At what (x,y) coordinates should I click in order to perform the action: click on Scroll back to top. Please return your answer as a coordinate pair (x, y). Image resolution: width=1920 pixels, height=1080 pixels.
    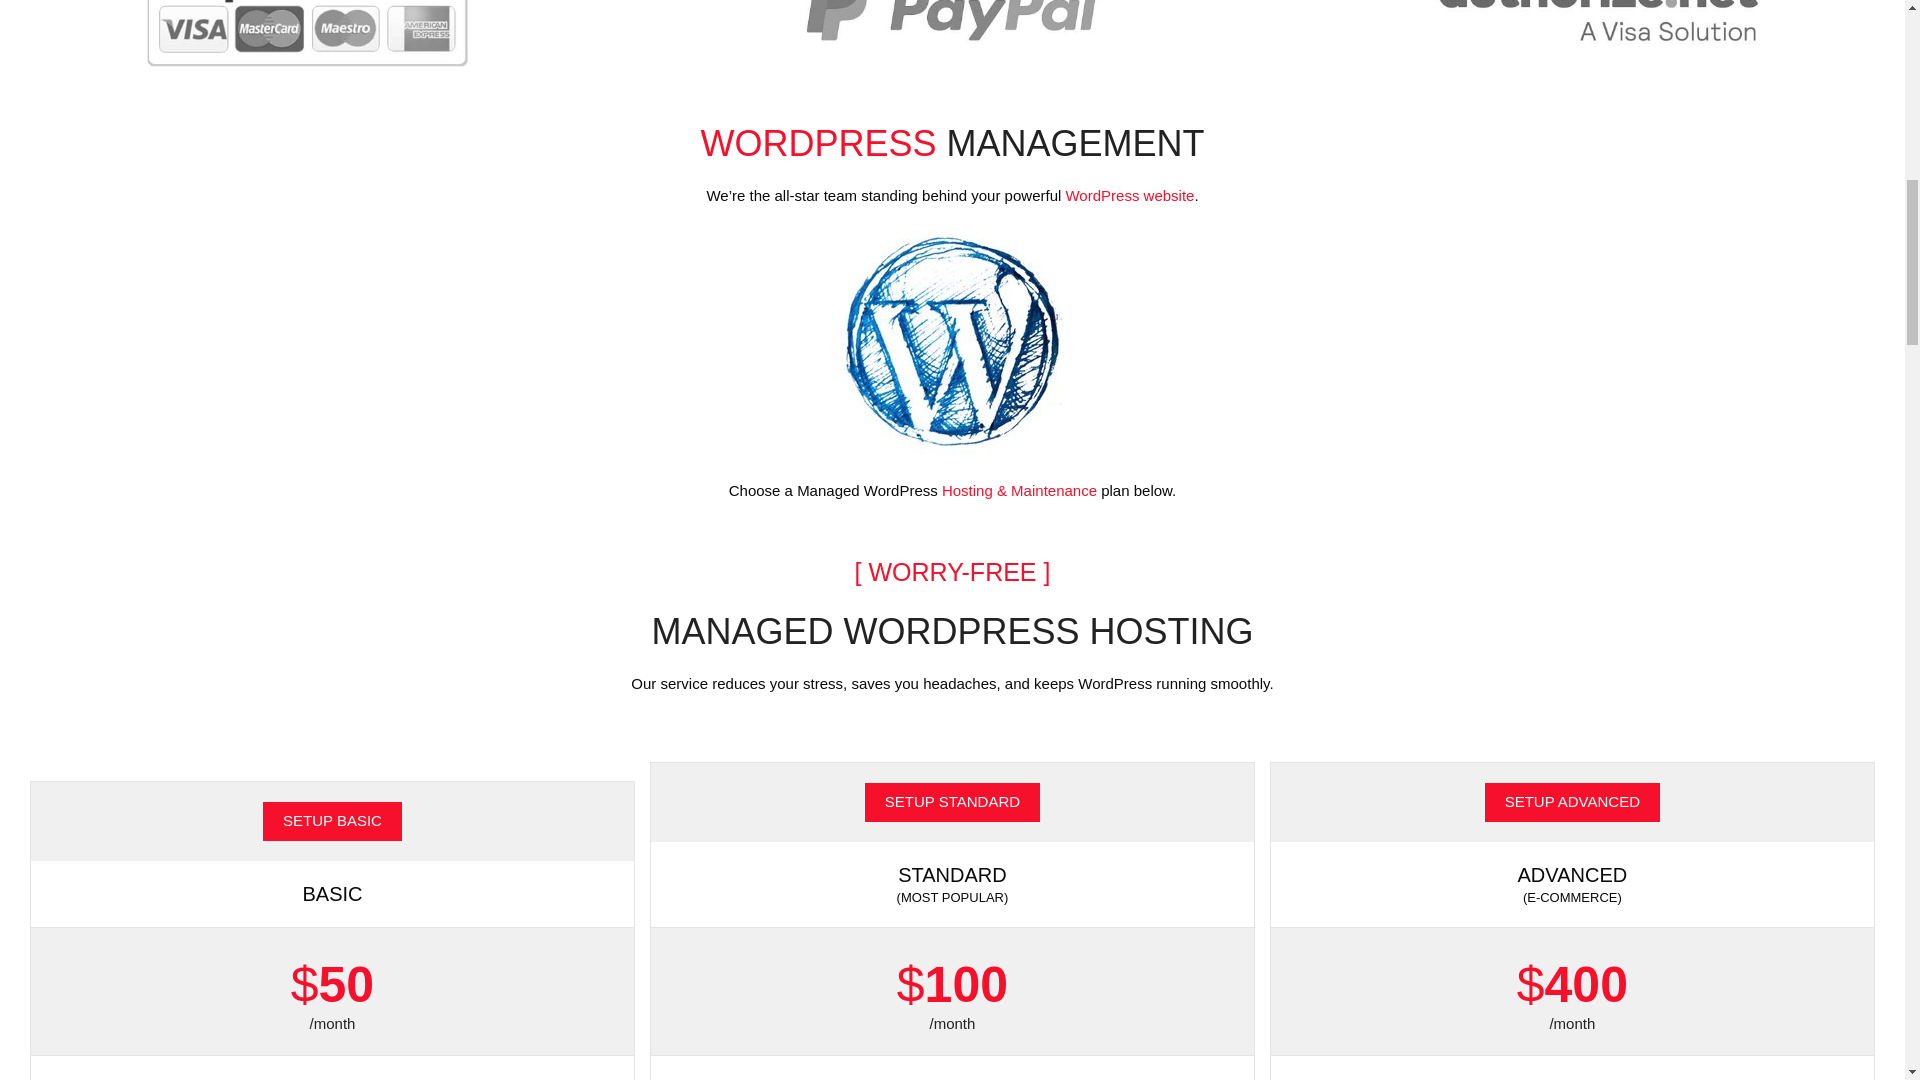
    Looking at the image, I should click on (1855, 949).